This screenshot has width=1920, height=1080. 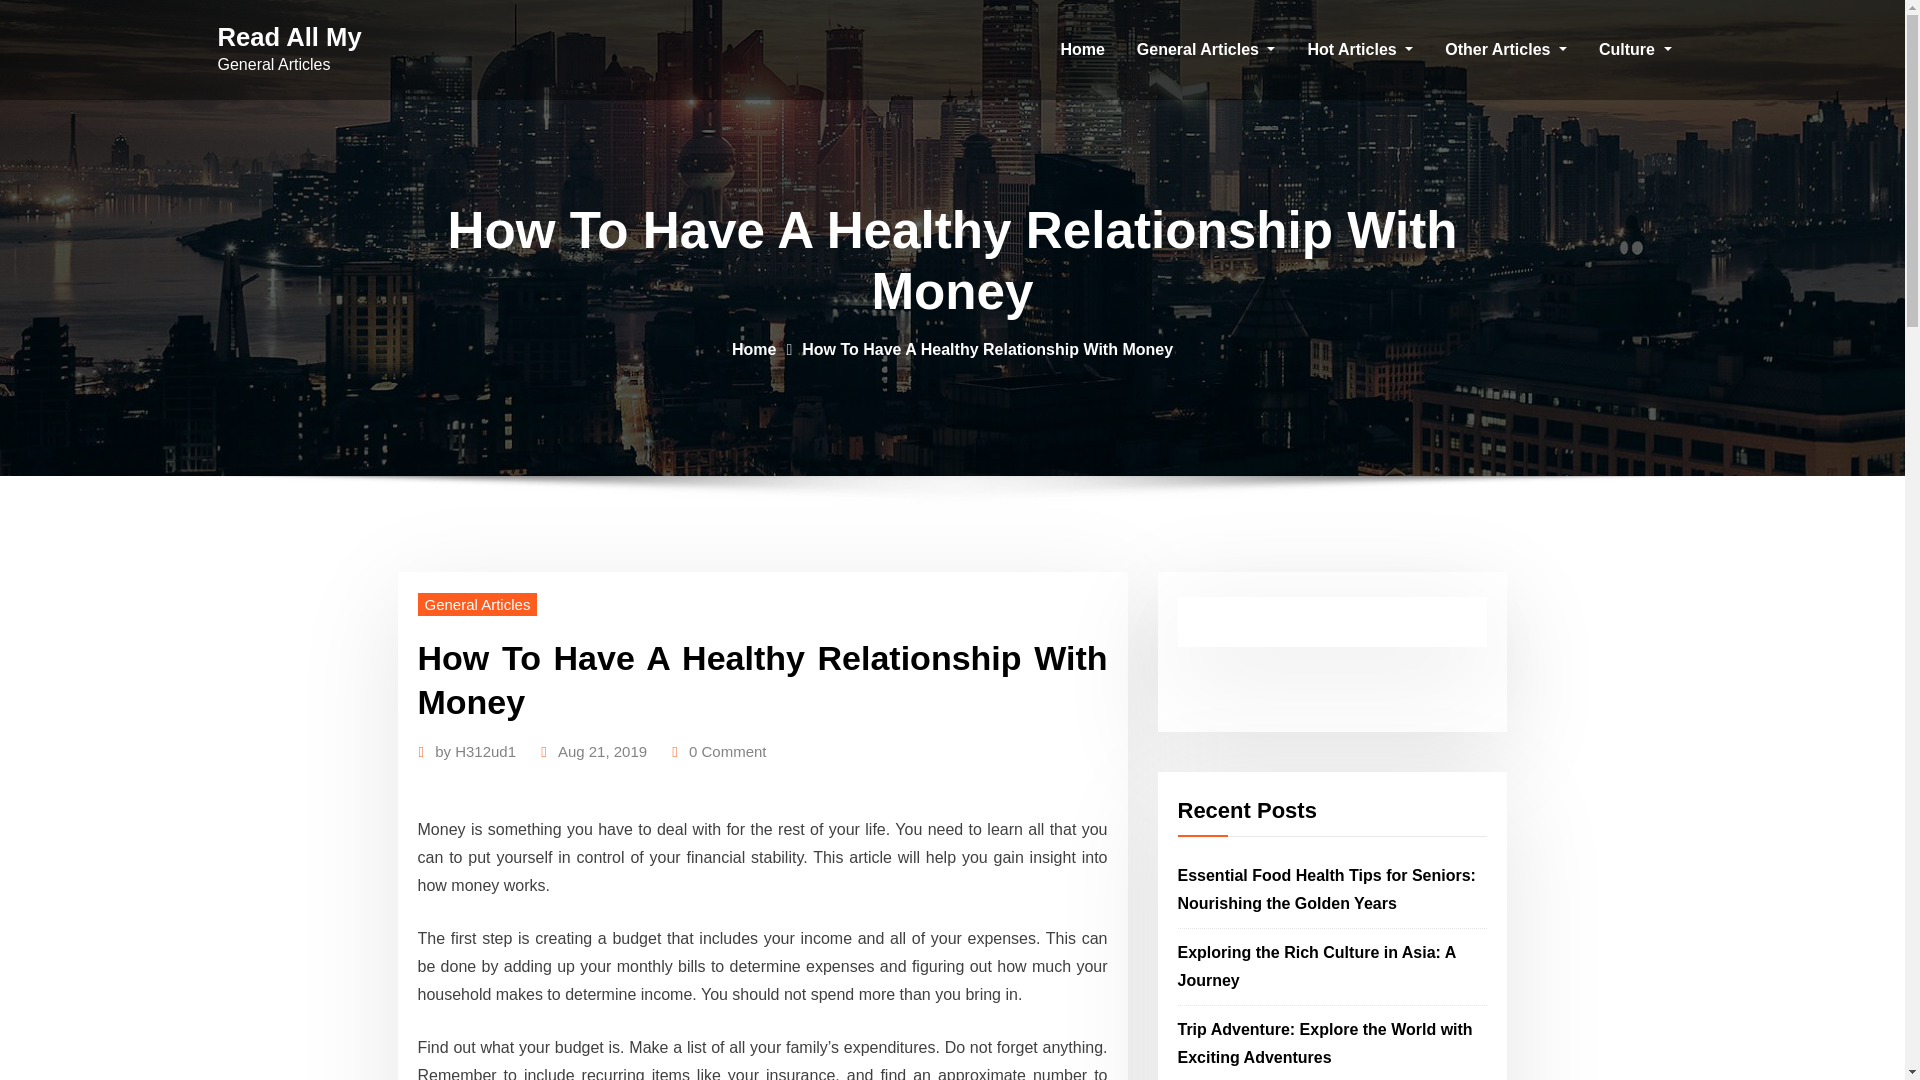 I want to click on Culture, so click(x=1634, y=50).